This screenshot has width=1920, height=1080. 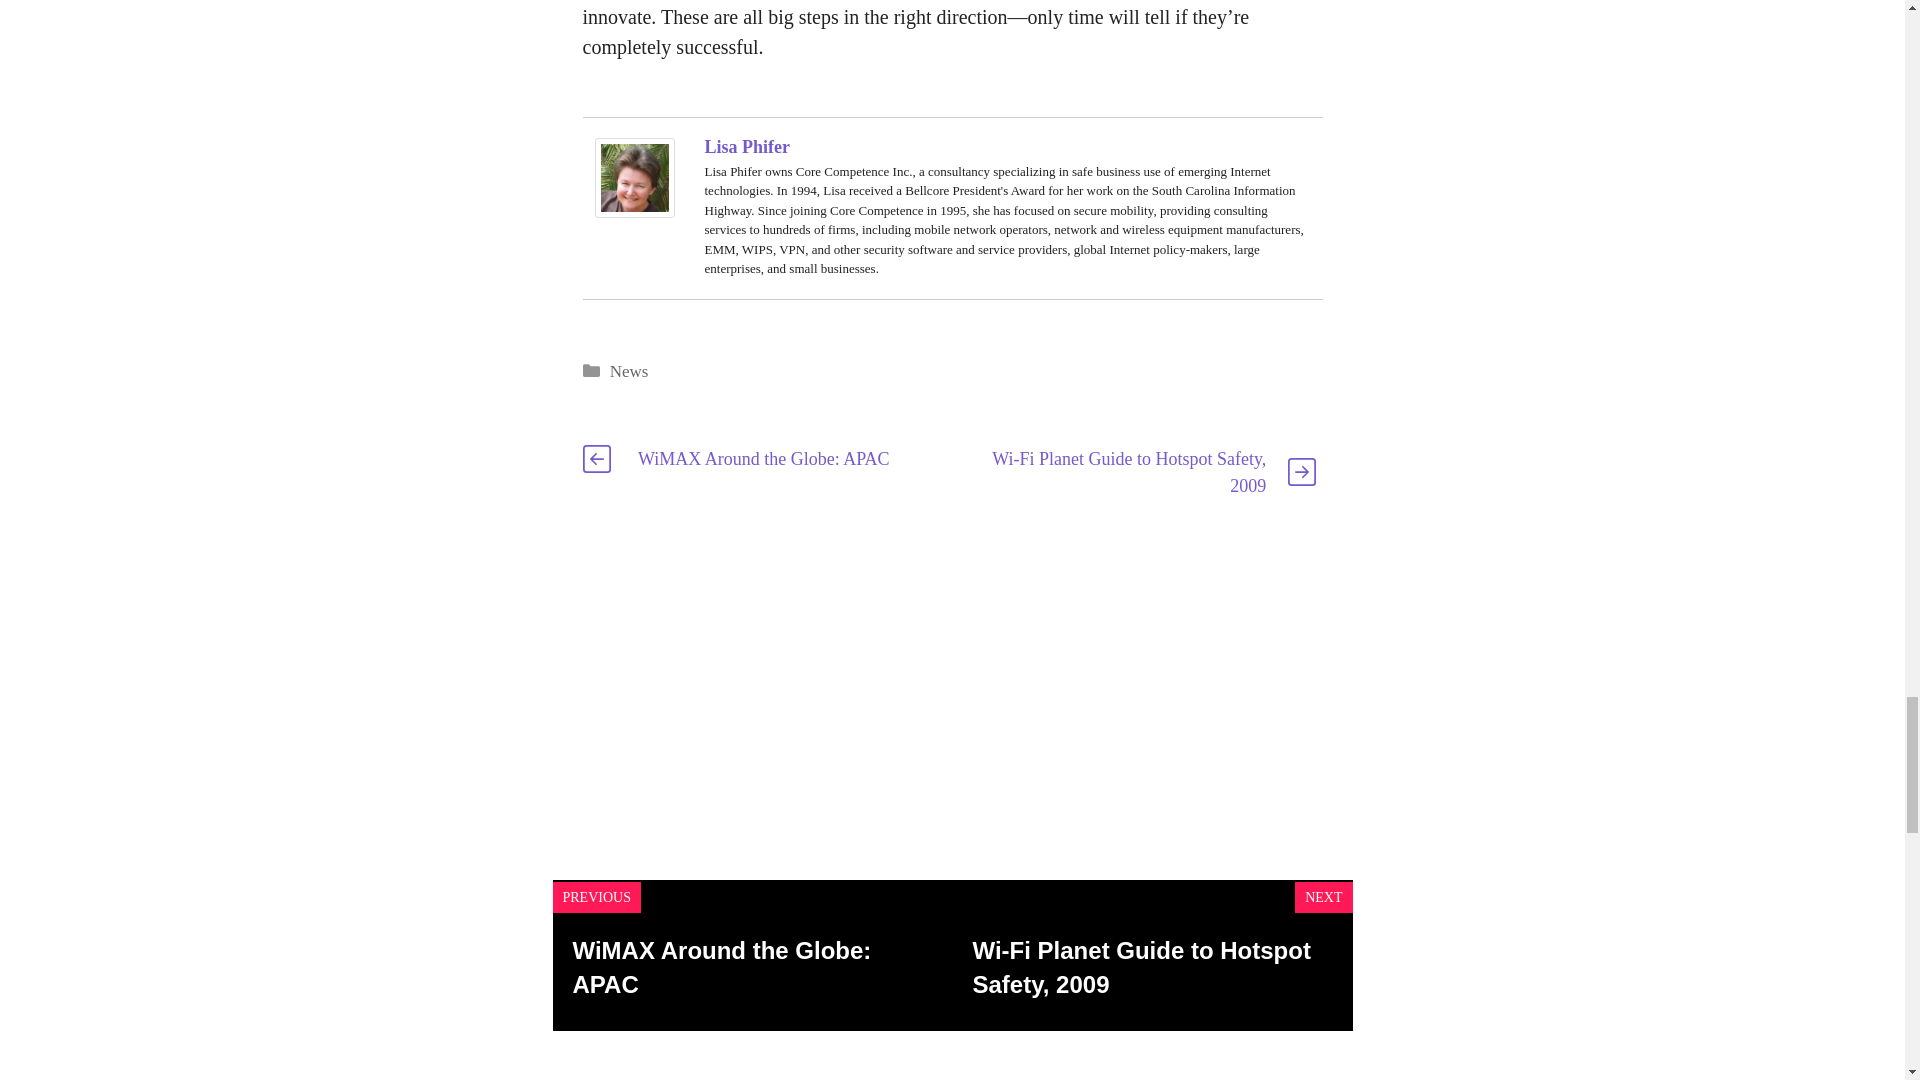 I want to click on WiMAX Around the Globe: APAC, so click(x=764, y=458).